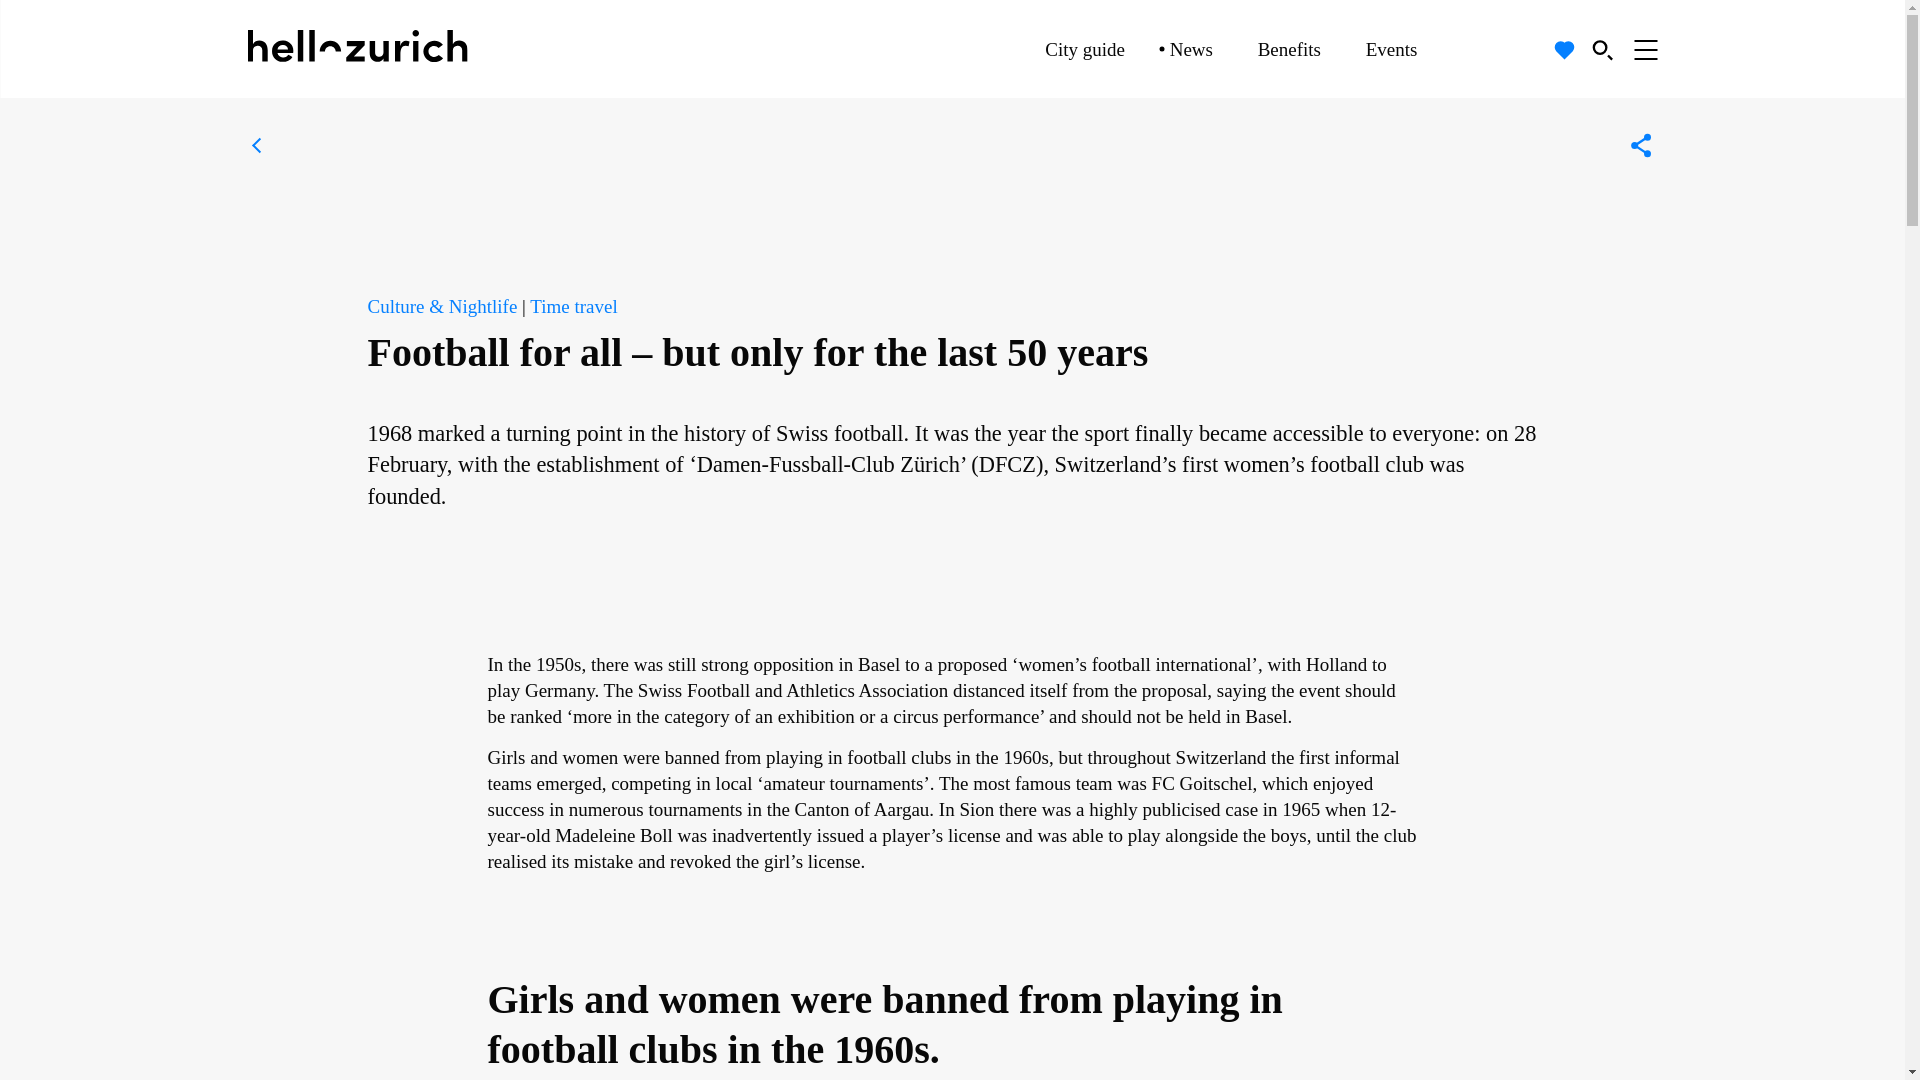 The width and height of the screenshot is (1920, 1080). I want to click on Search, so click(1602, 49).